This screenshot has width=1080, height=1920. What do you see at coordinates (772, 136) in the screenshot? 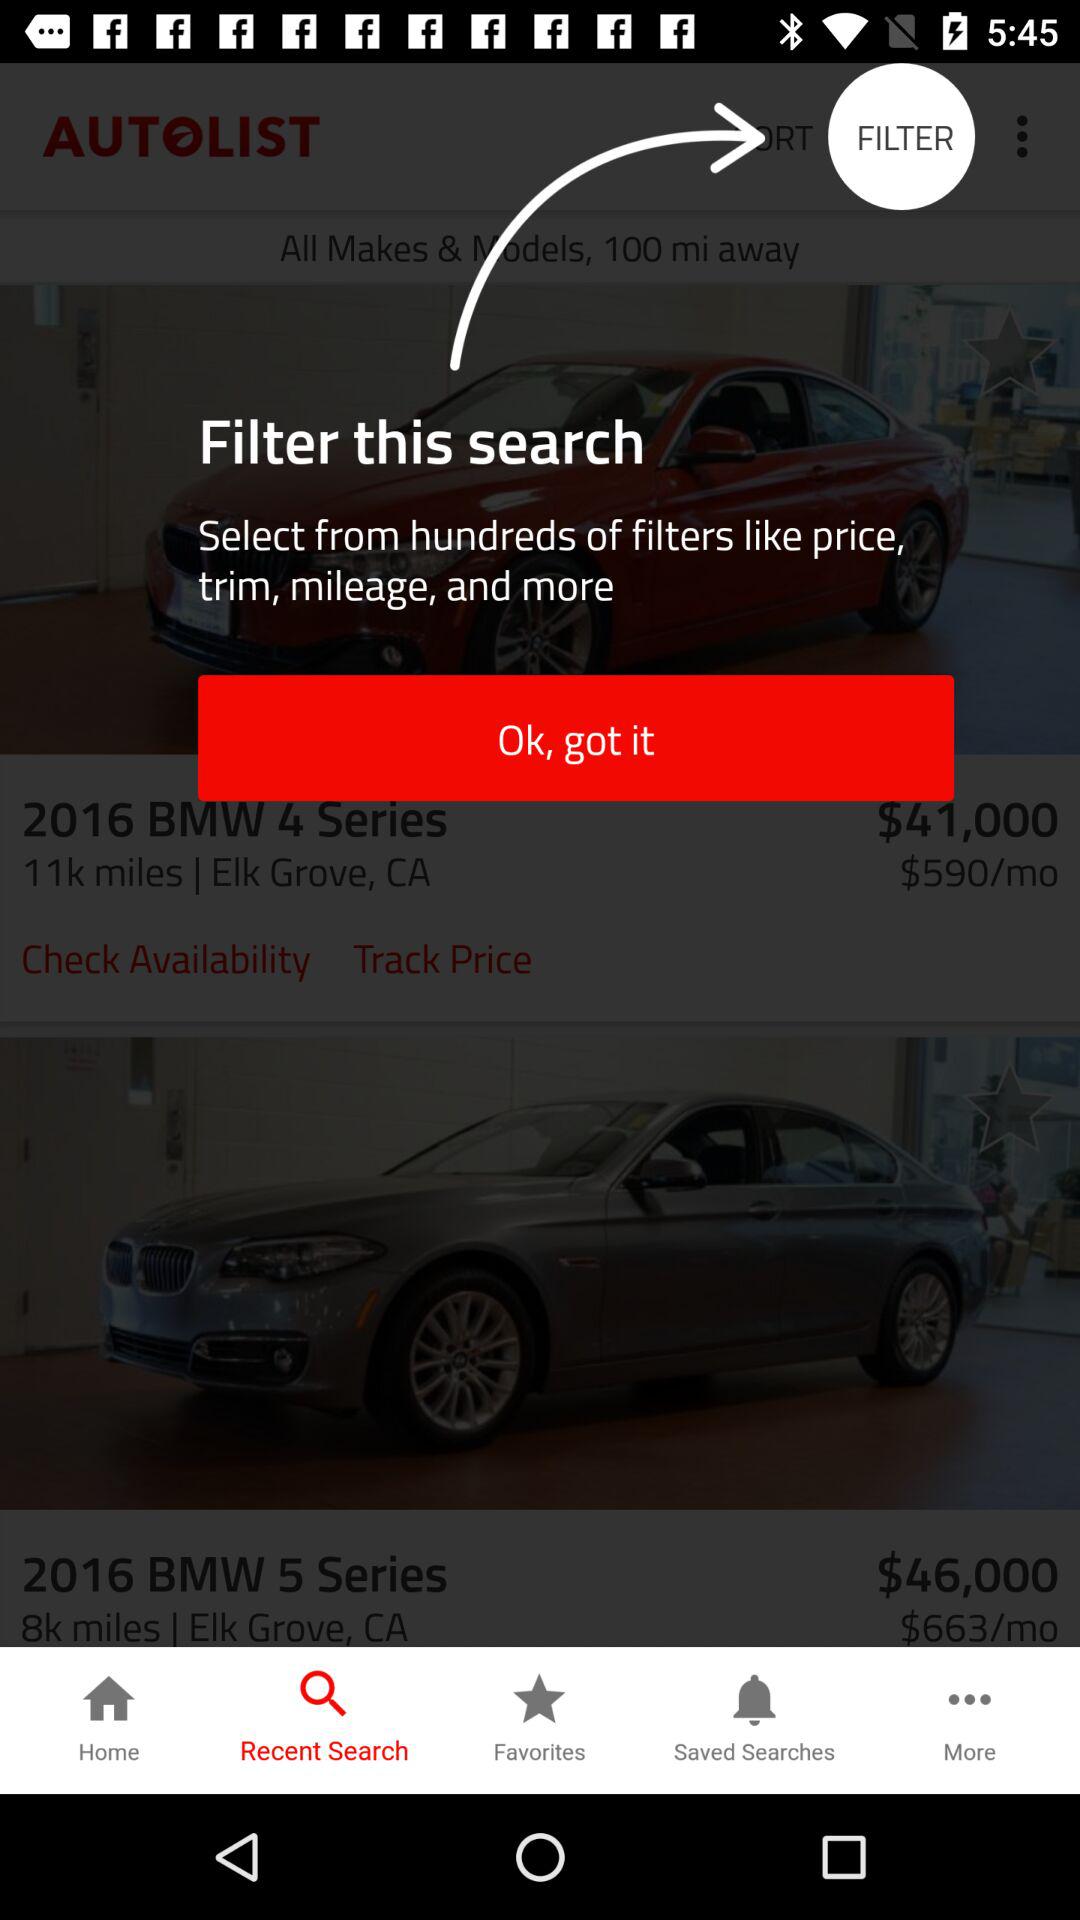
I see `choose the sort icon` at bounding box center [772, 136].